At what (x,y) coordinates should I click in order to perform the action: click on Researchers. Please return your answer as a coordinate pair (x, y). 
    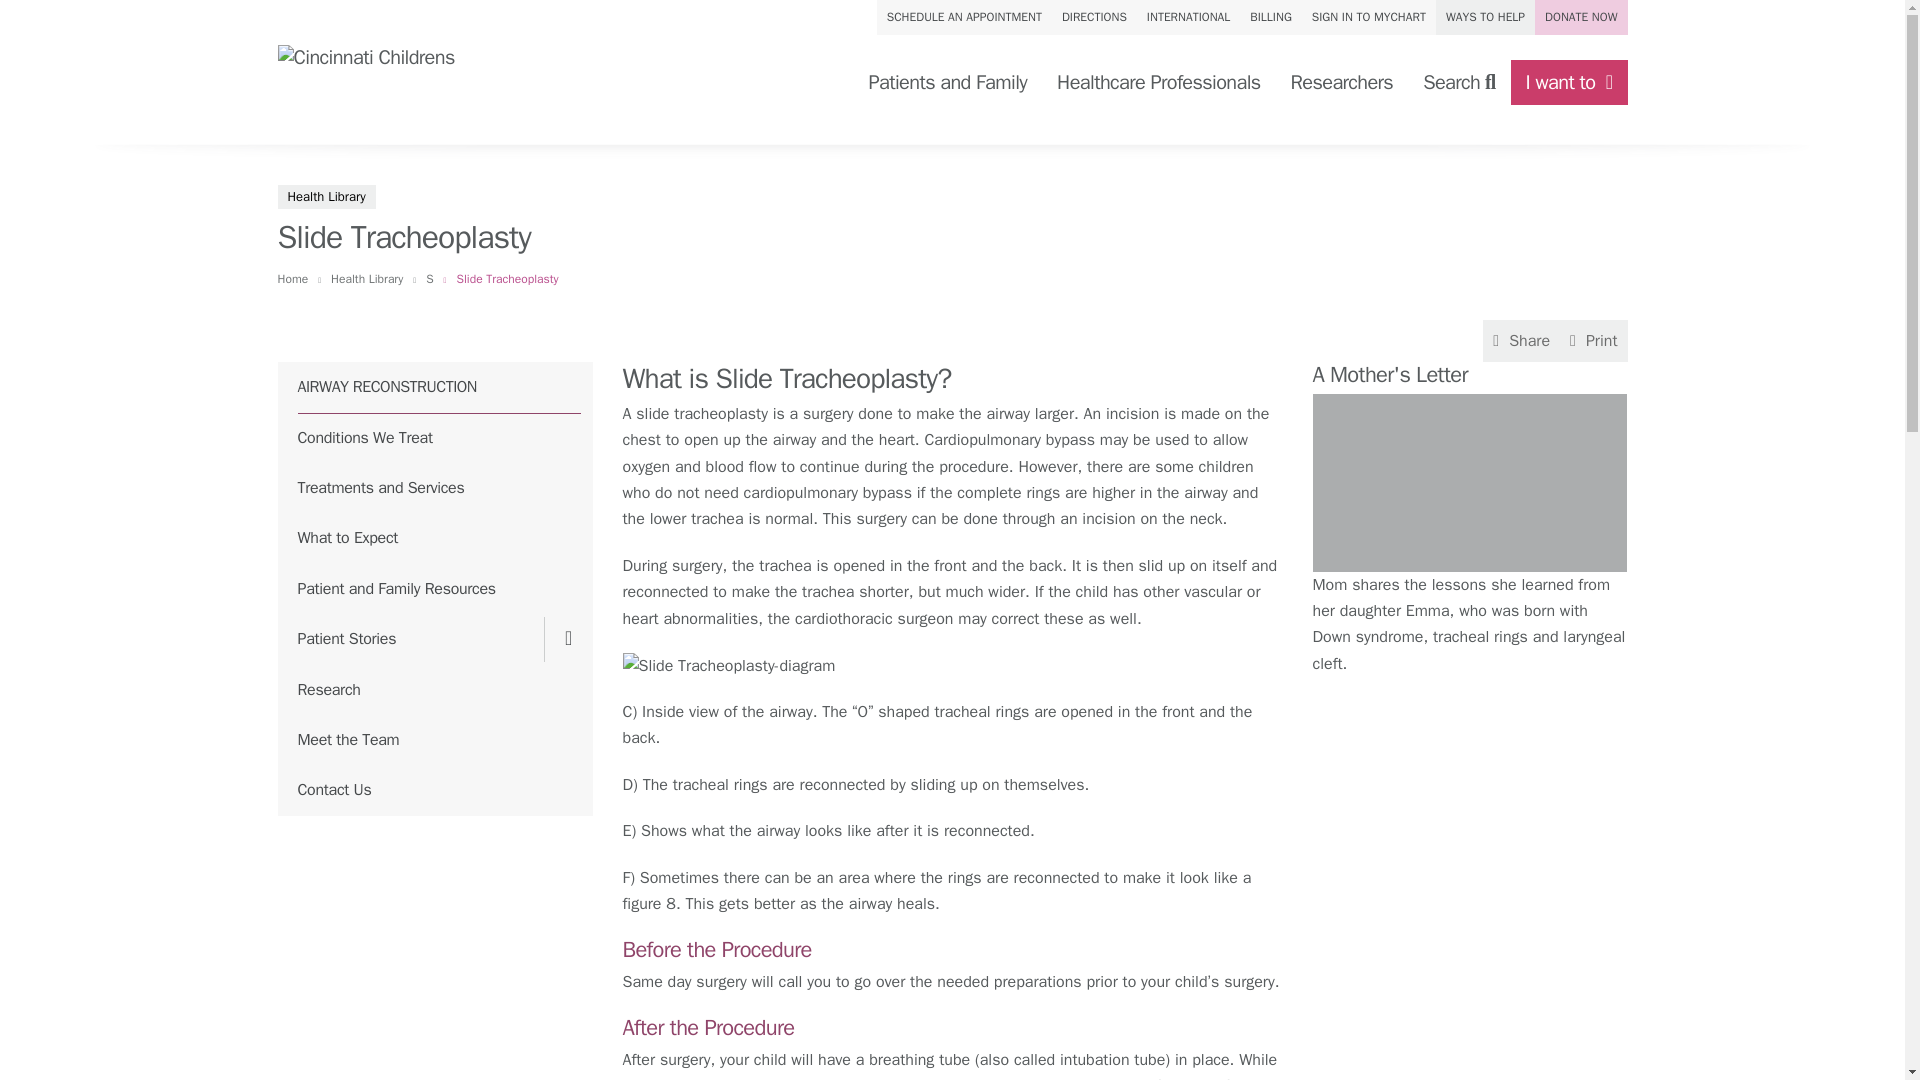
    Looking at the image, I should click on (1342, 82).